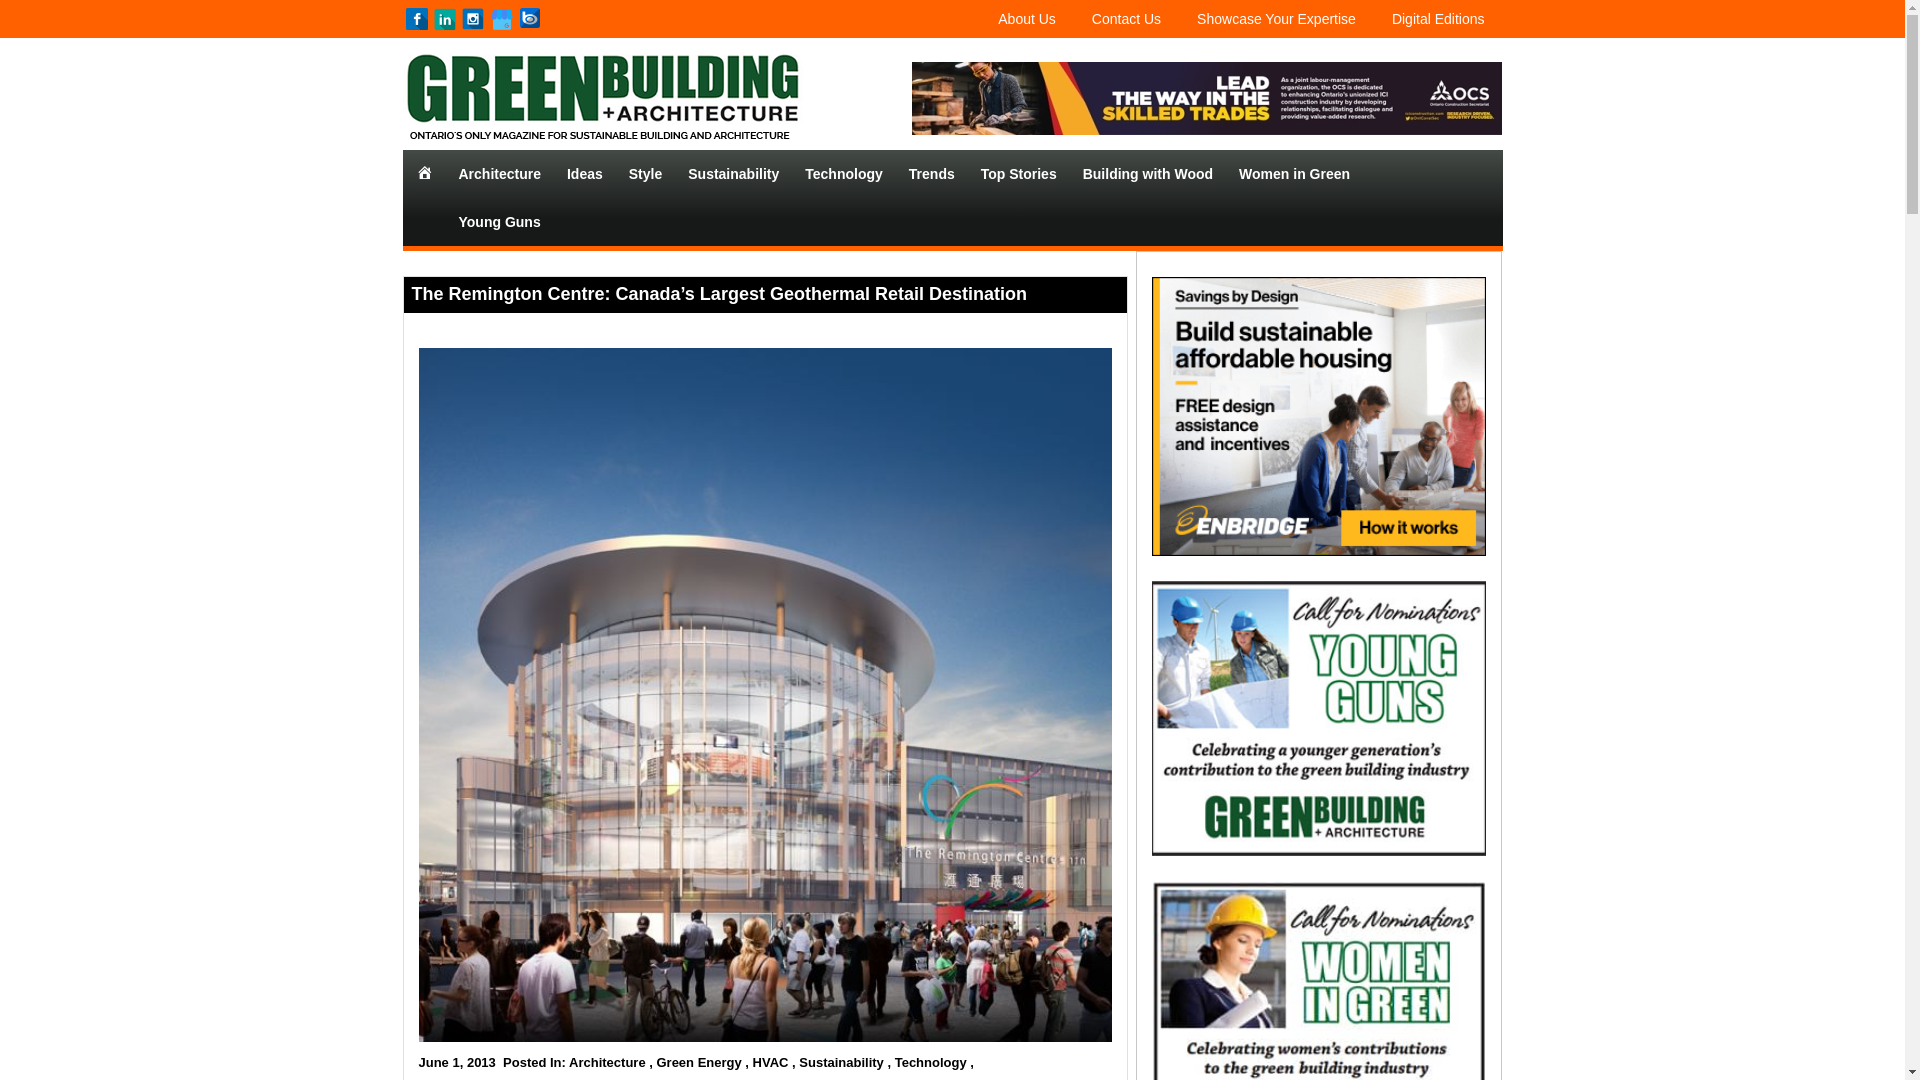  I want to click on Technology ,, so click(934, 1062).